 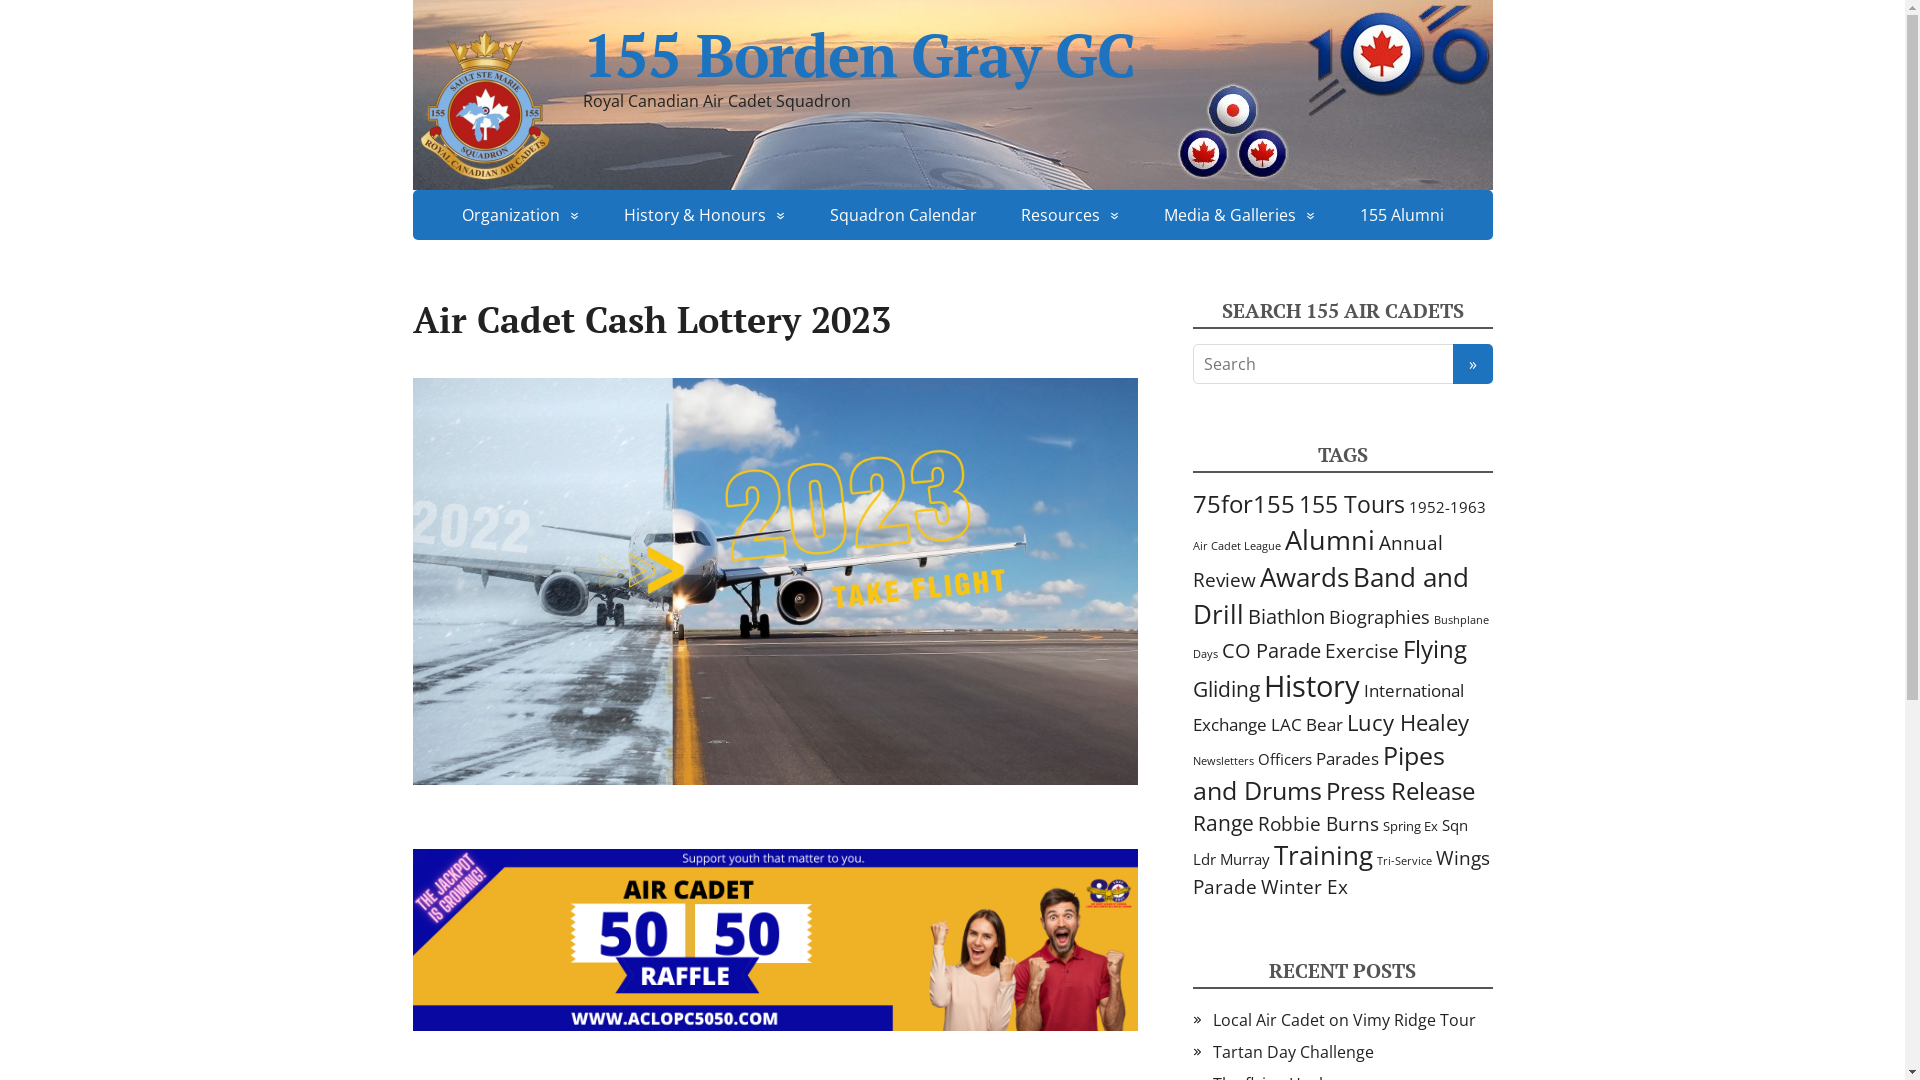 I want to click on Robbie Burns, so click(x=1318, y=824).